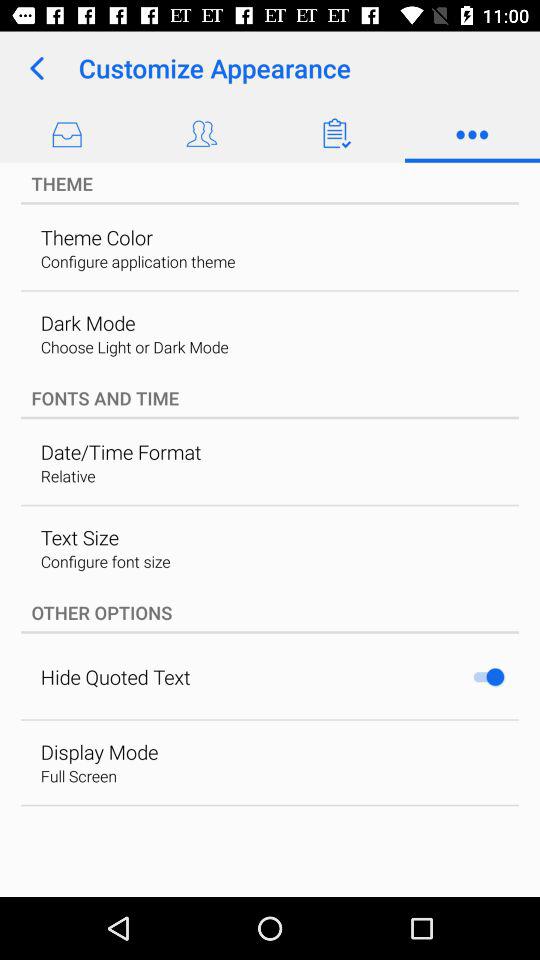 This screenshot has width=540, height=960. What do you see at coordinates (270, 398) in the screenshot?
I see `tap item above the date/time format app` at bounding box center [270, 398].